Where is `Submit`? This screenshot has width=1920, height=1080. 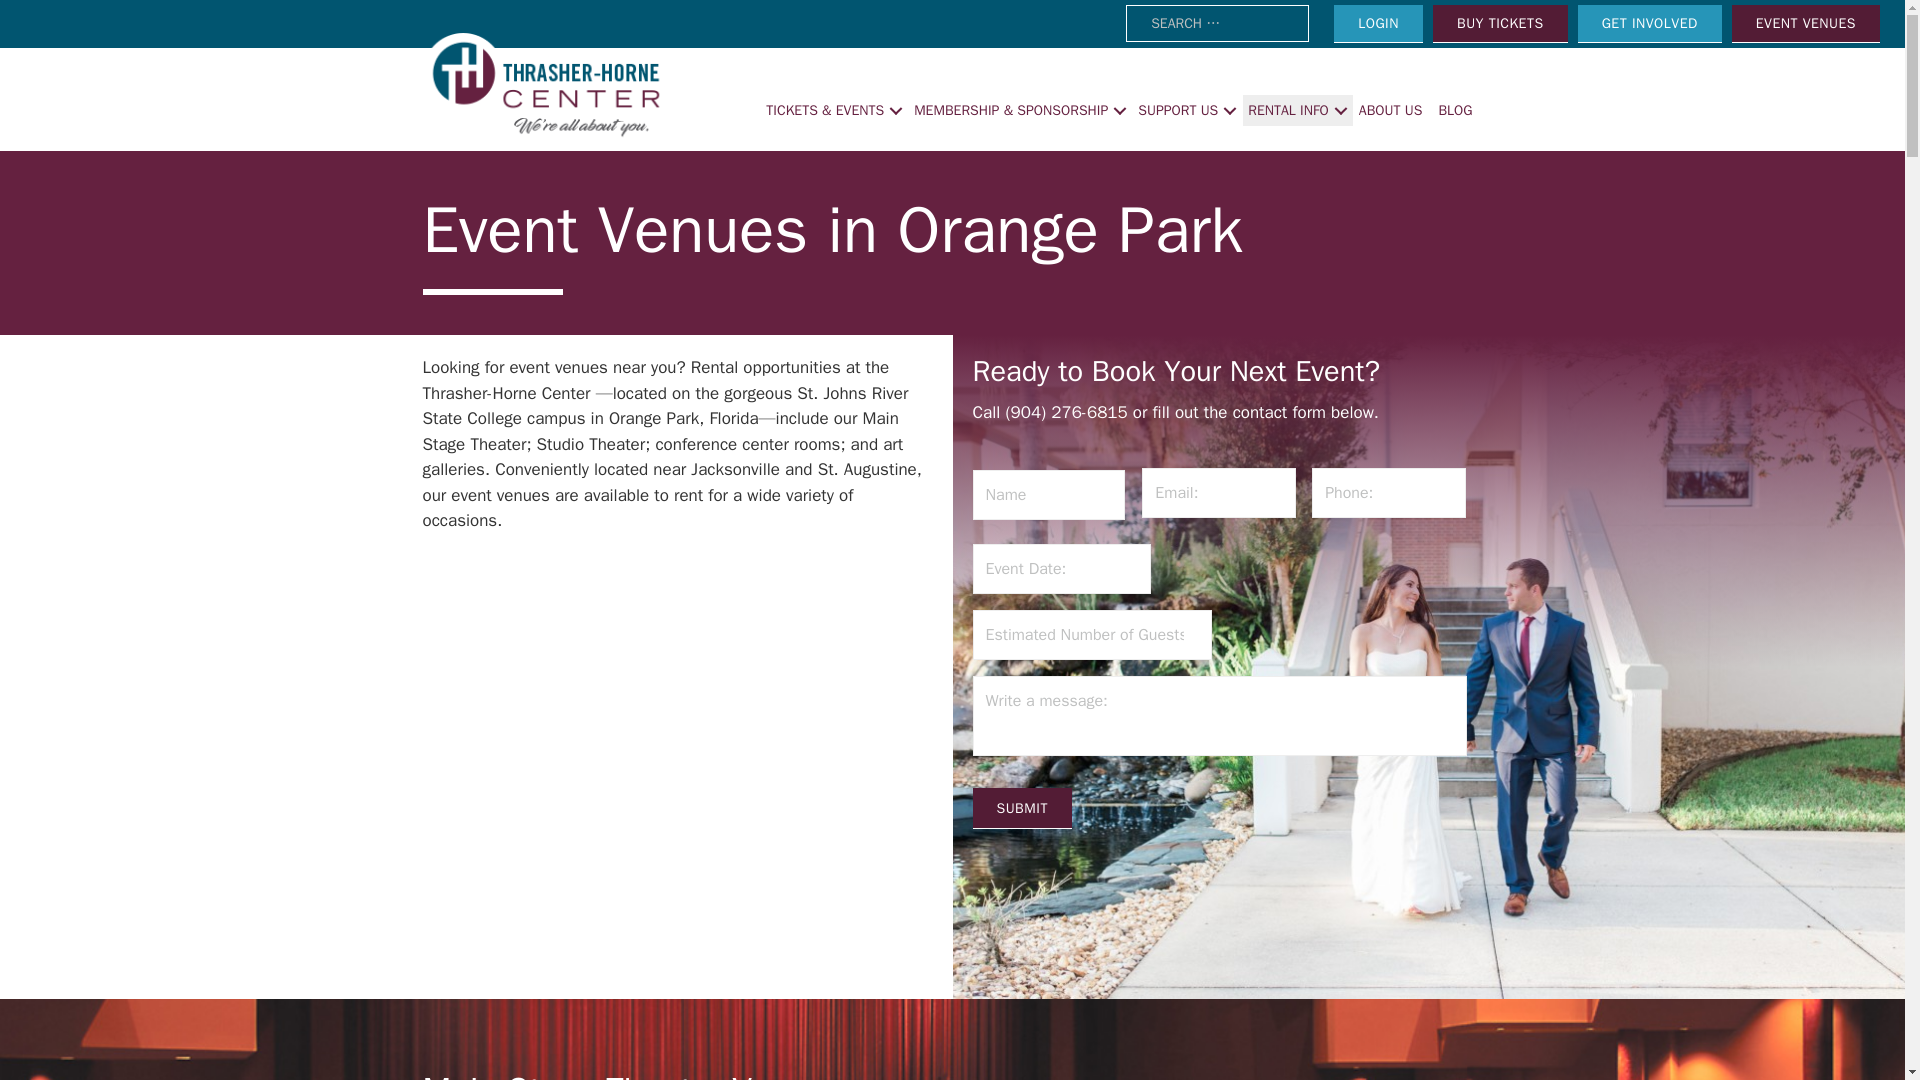 Submit is located at coordinates (1021, 808).